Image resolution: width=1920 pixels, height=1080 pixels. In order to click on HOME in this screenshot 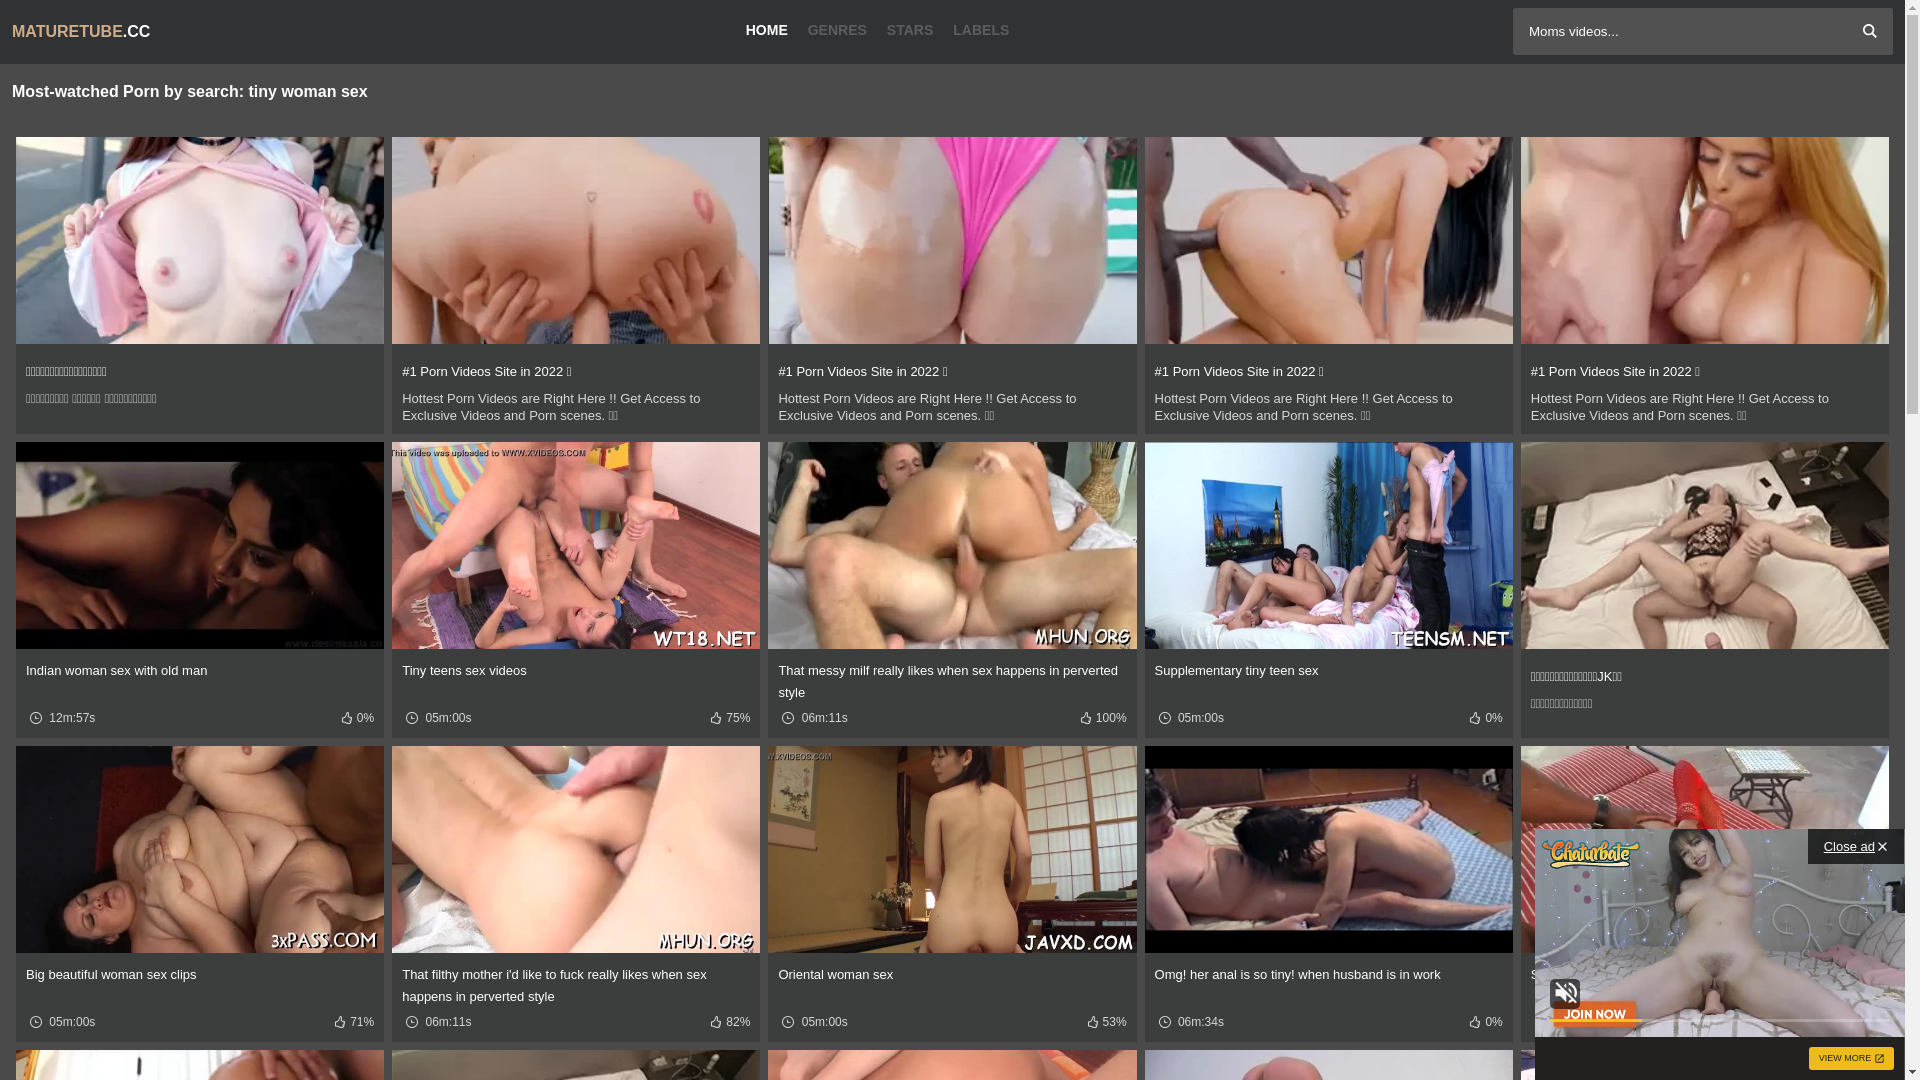, I will do `click(772, 30)`.